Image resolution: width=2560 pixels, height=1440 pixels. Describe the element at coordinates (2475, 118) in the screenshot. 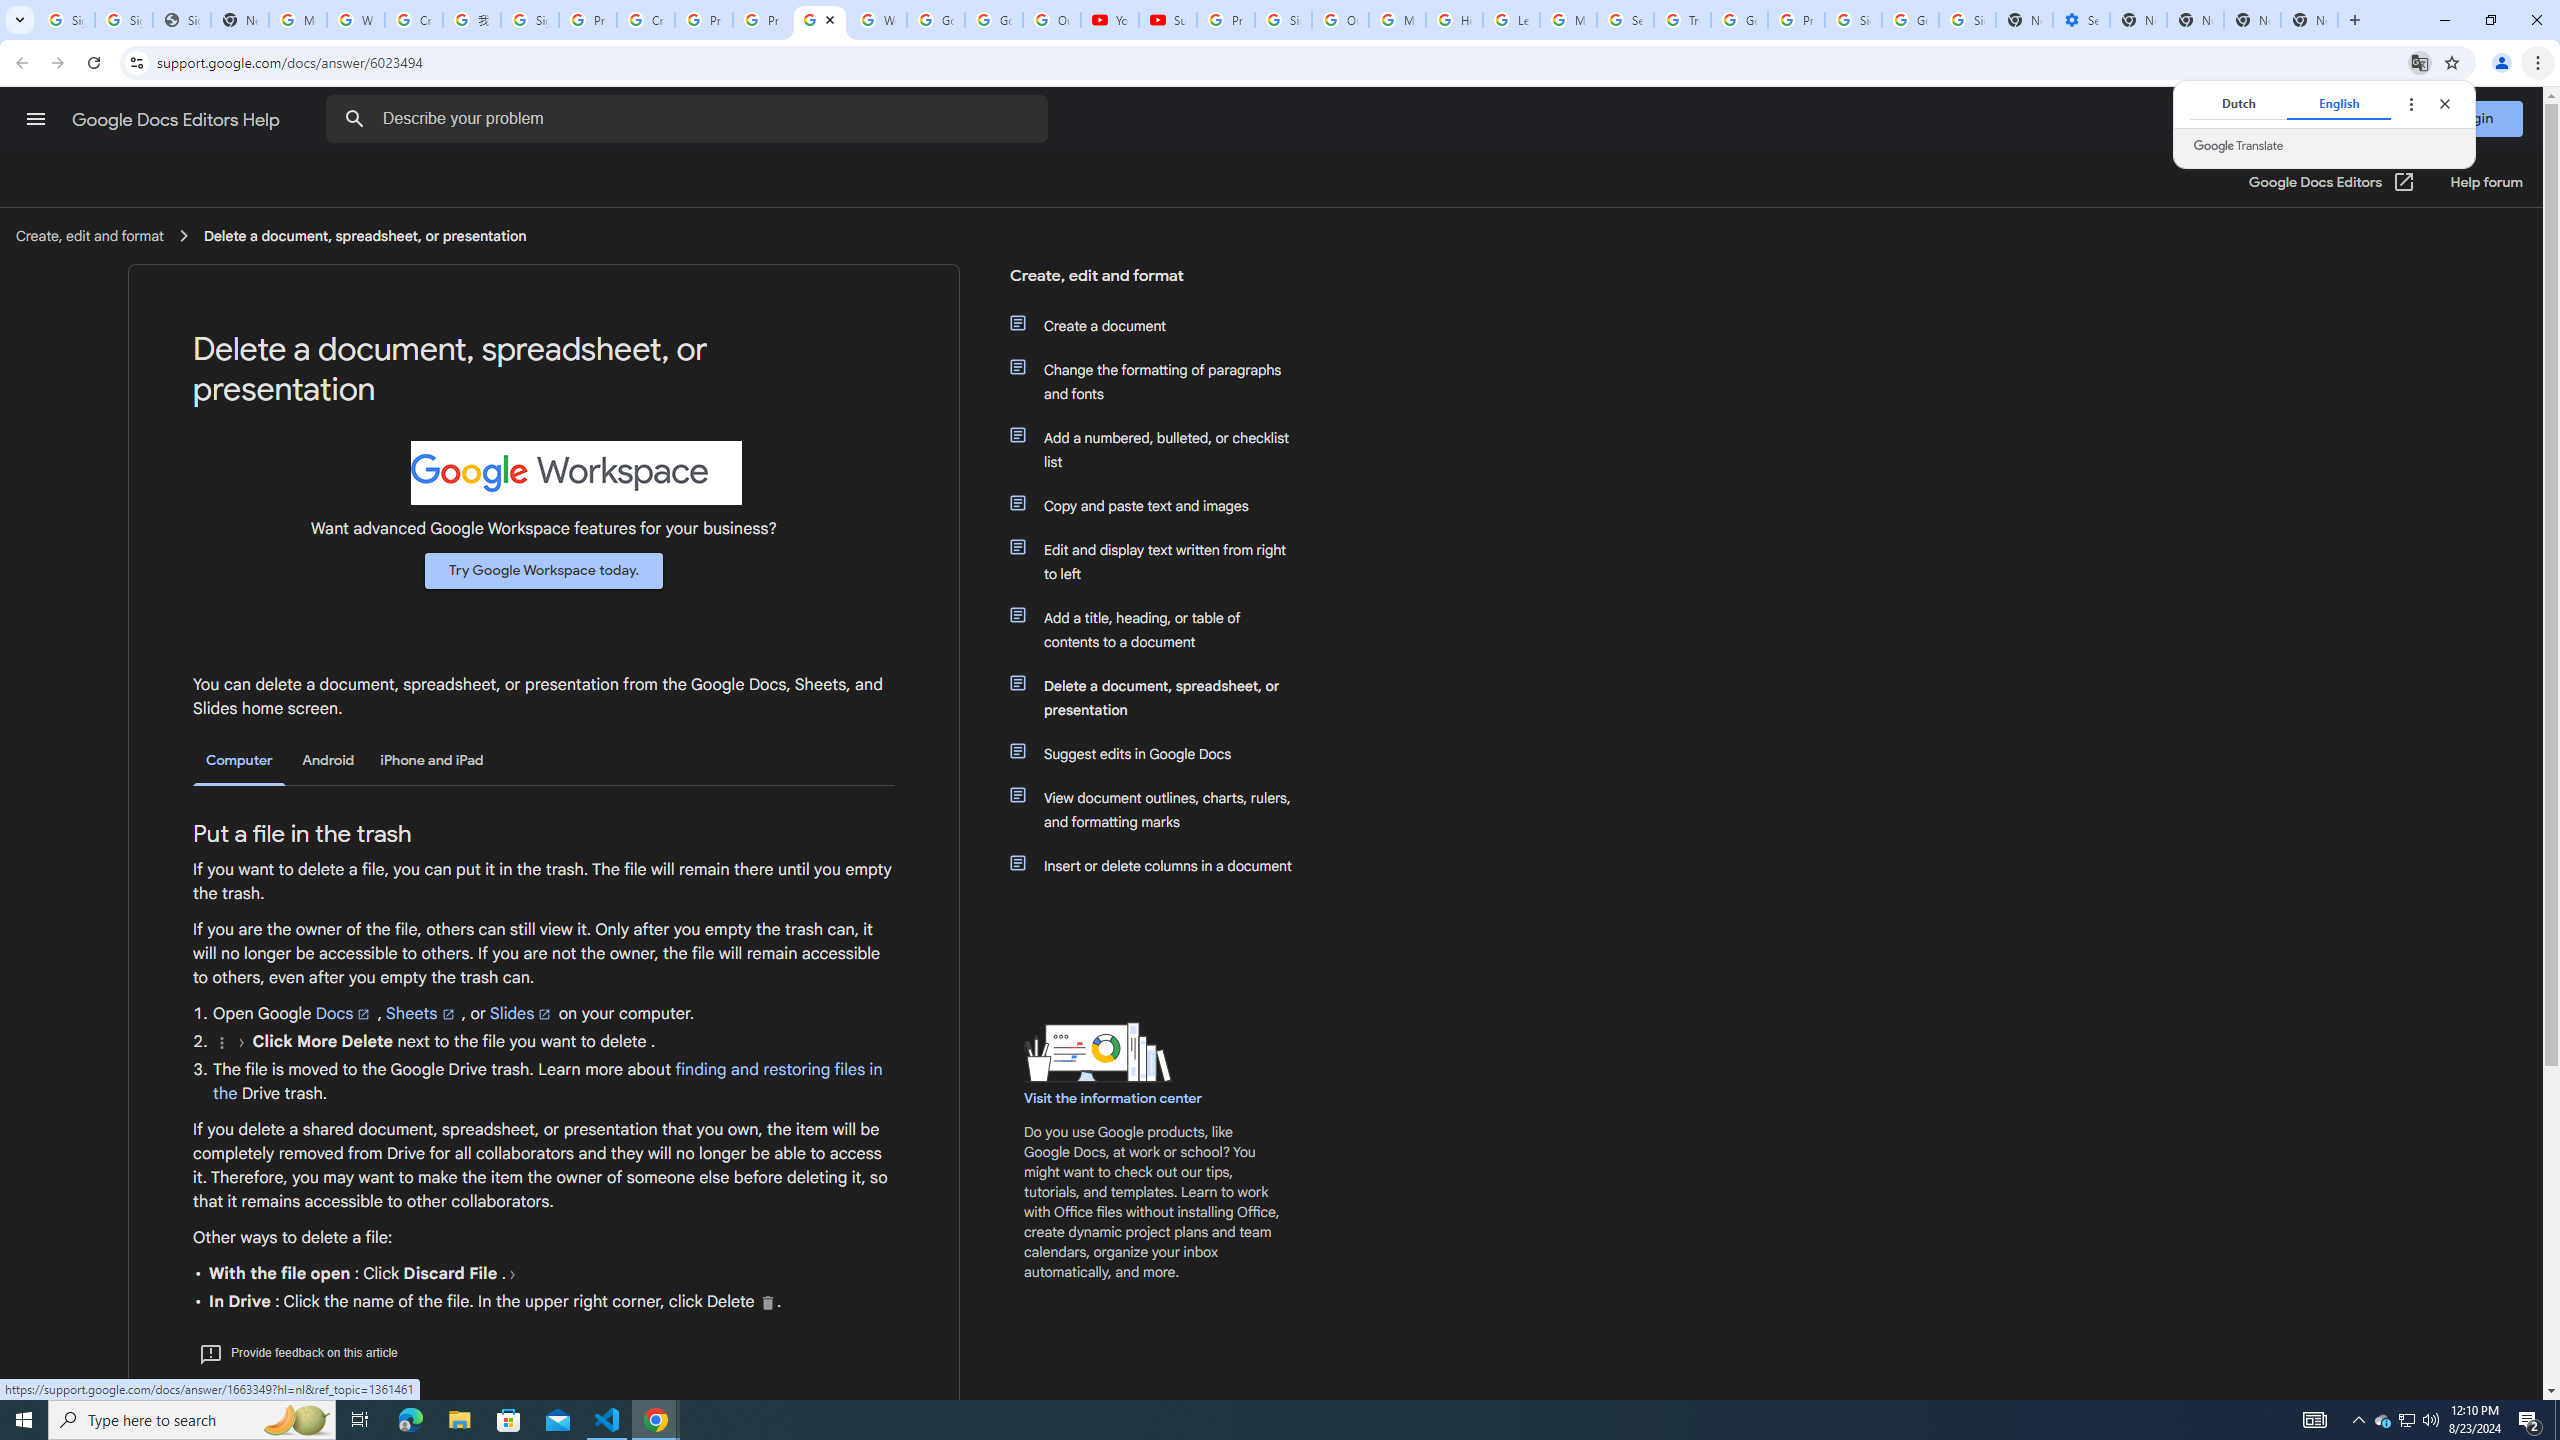

I see `Login` at that location.